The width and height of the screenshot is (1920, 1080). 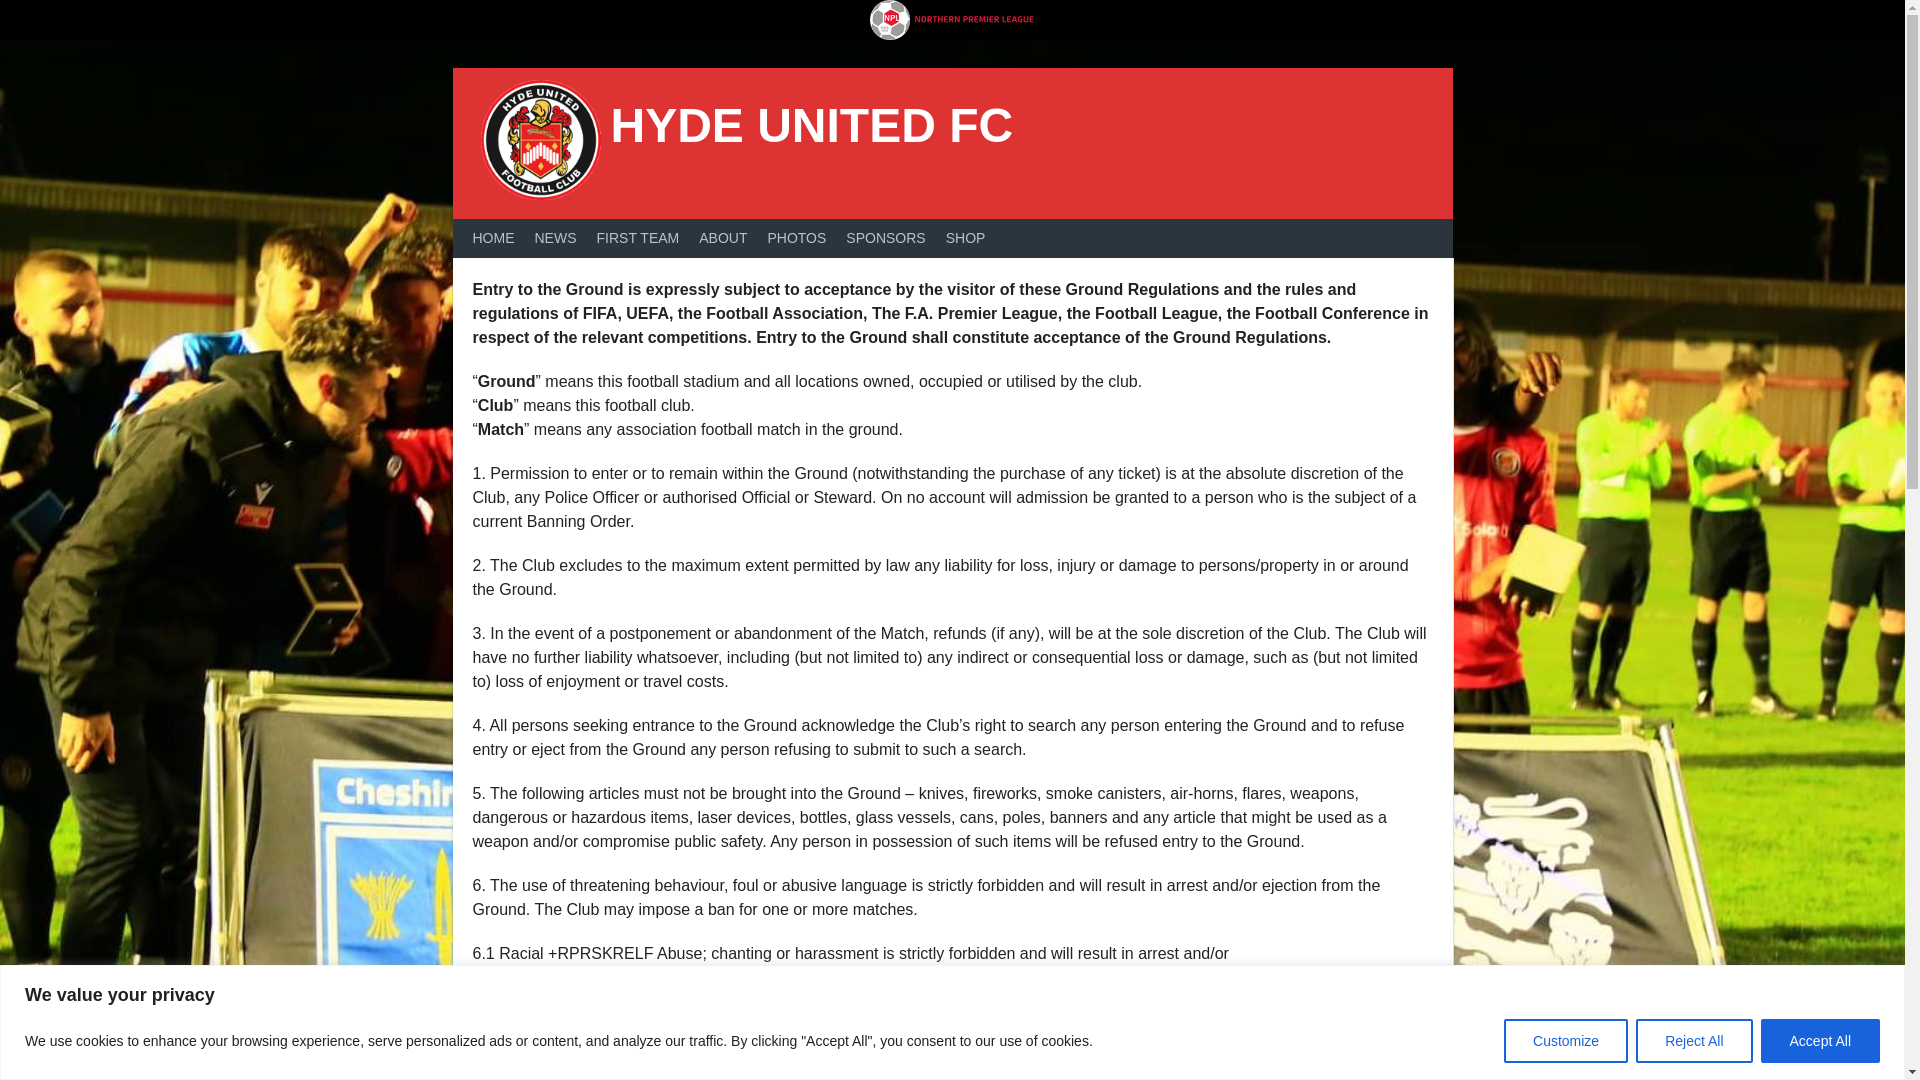 I want to click on FIRST TEAM, so click(x=637, y=238).